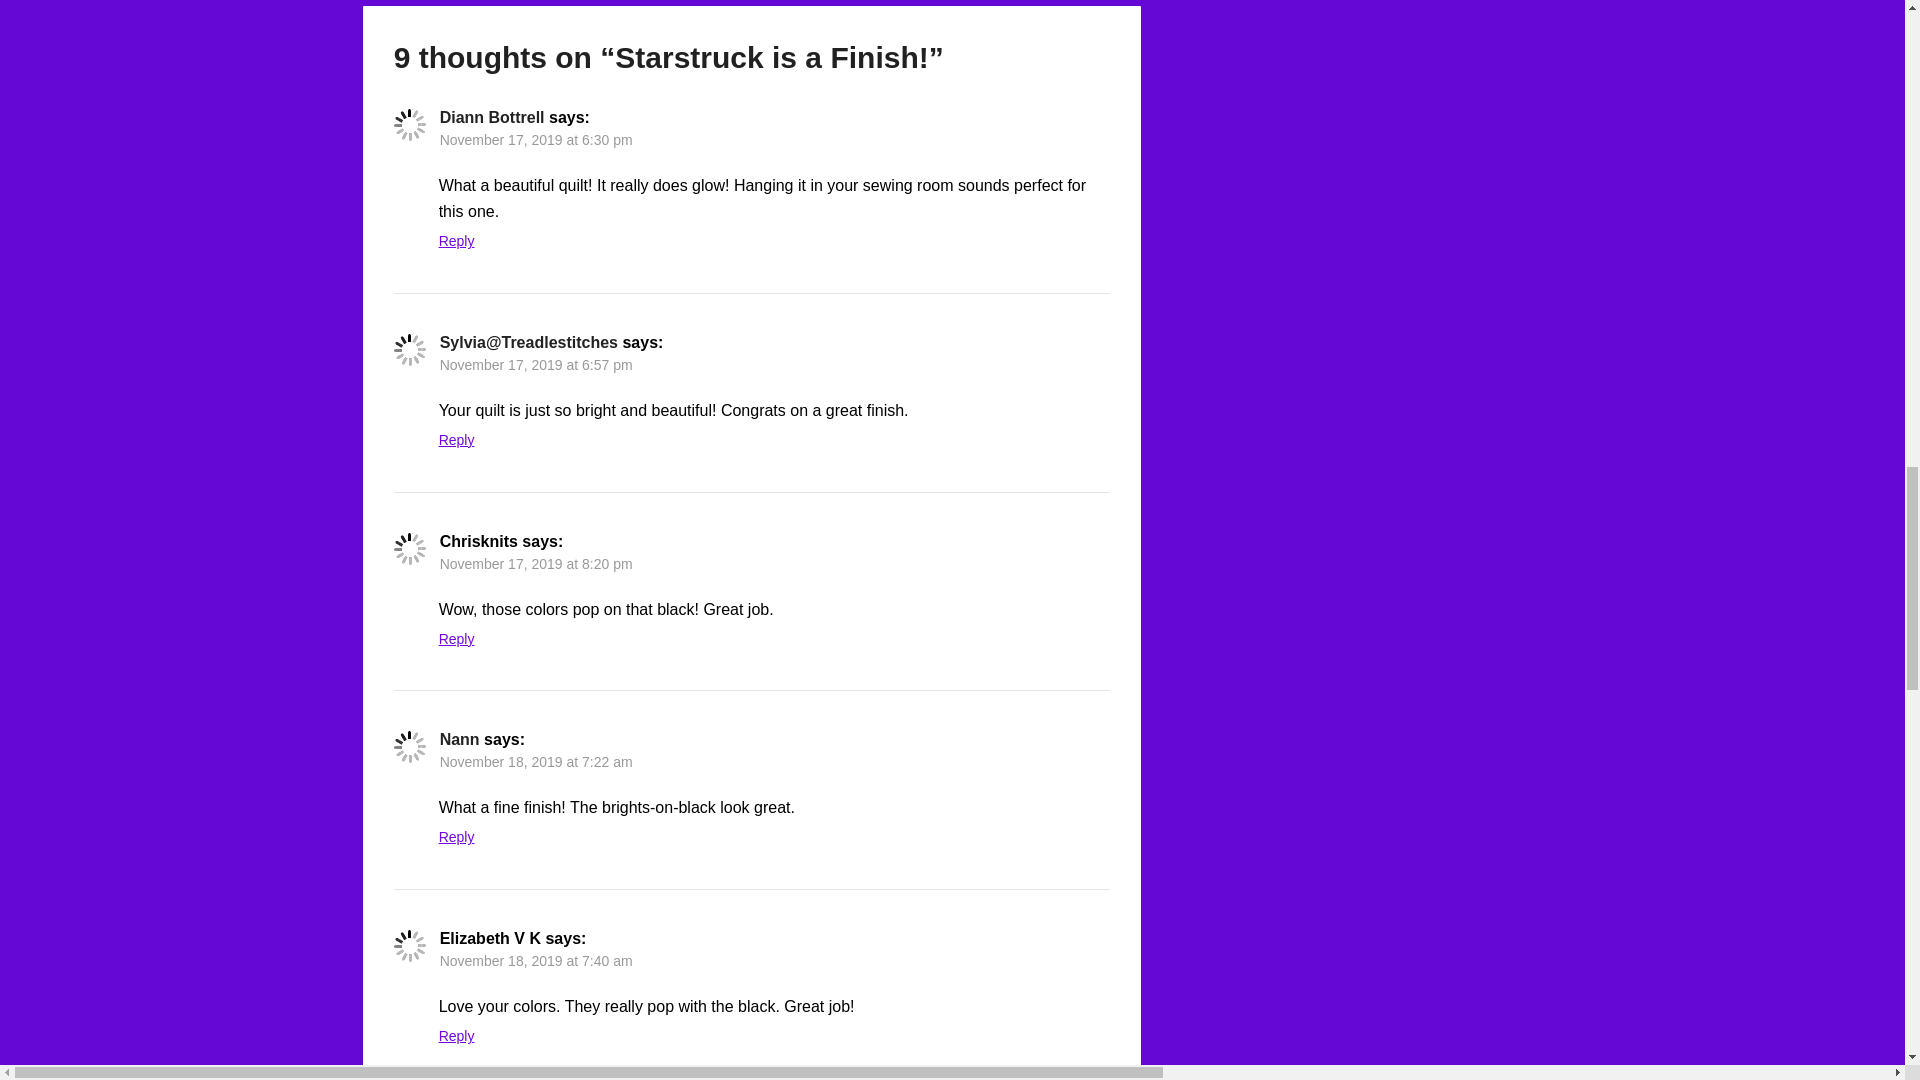 This screenshot has width=1920, height=1080. Describe the element at coordinates (460, 740) in the screenshot. I see `Nann` at that location.